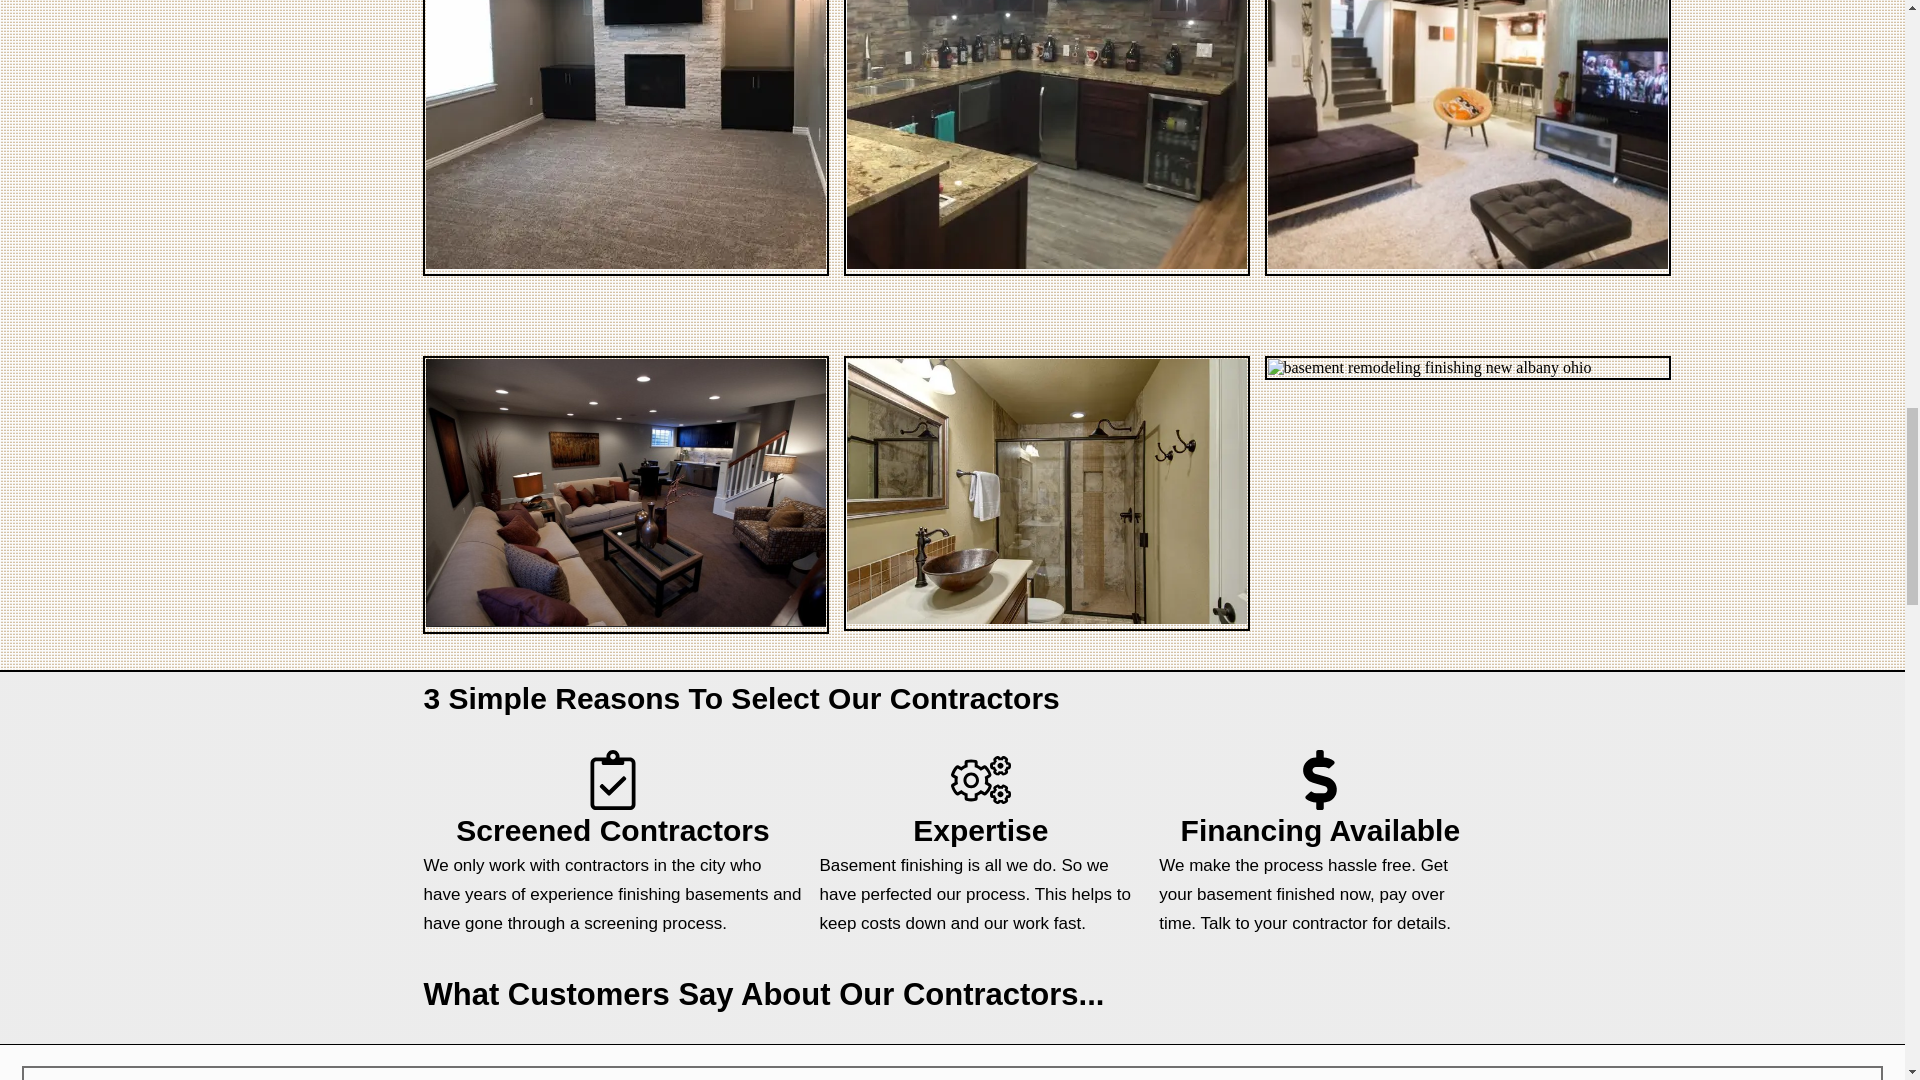 This screenshot has width=1920, height=1080. I want to click on carpet-basement-finishing, so click(626, 134).